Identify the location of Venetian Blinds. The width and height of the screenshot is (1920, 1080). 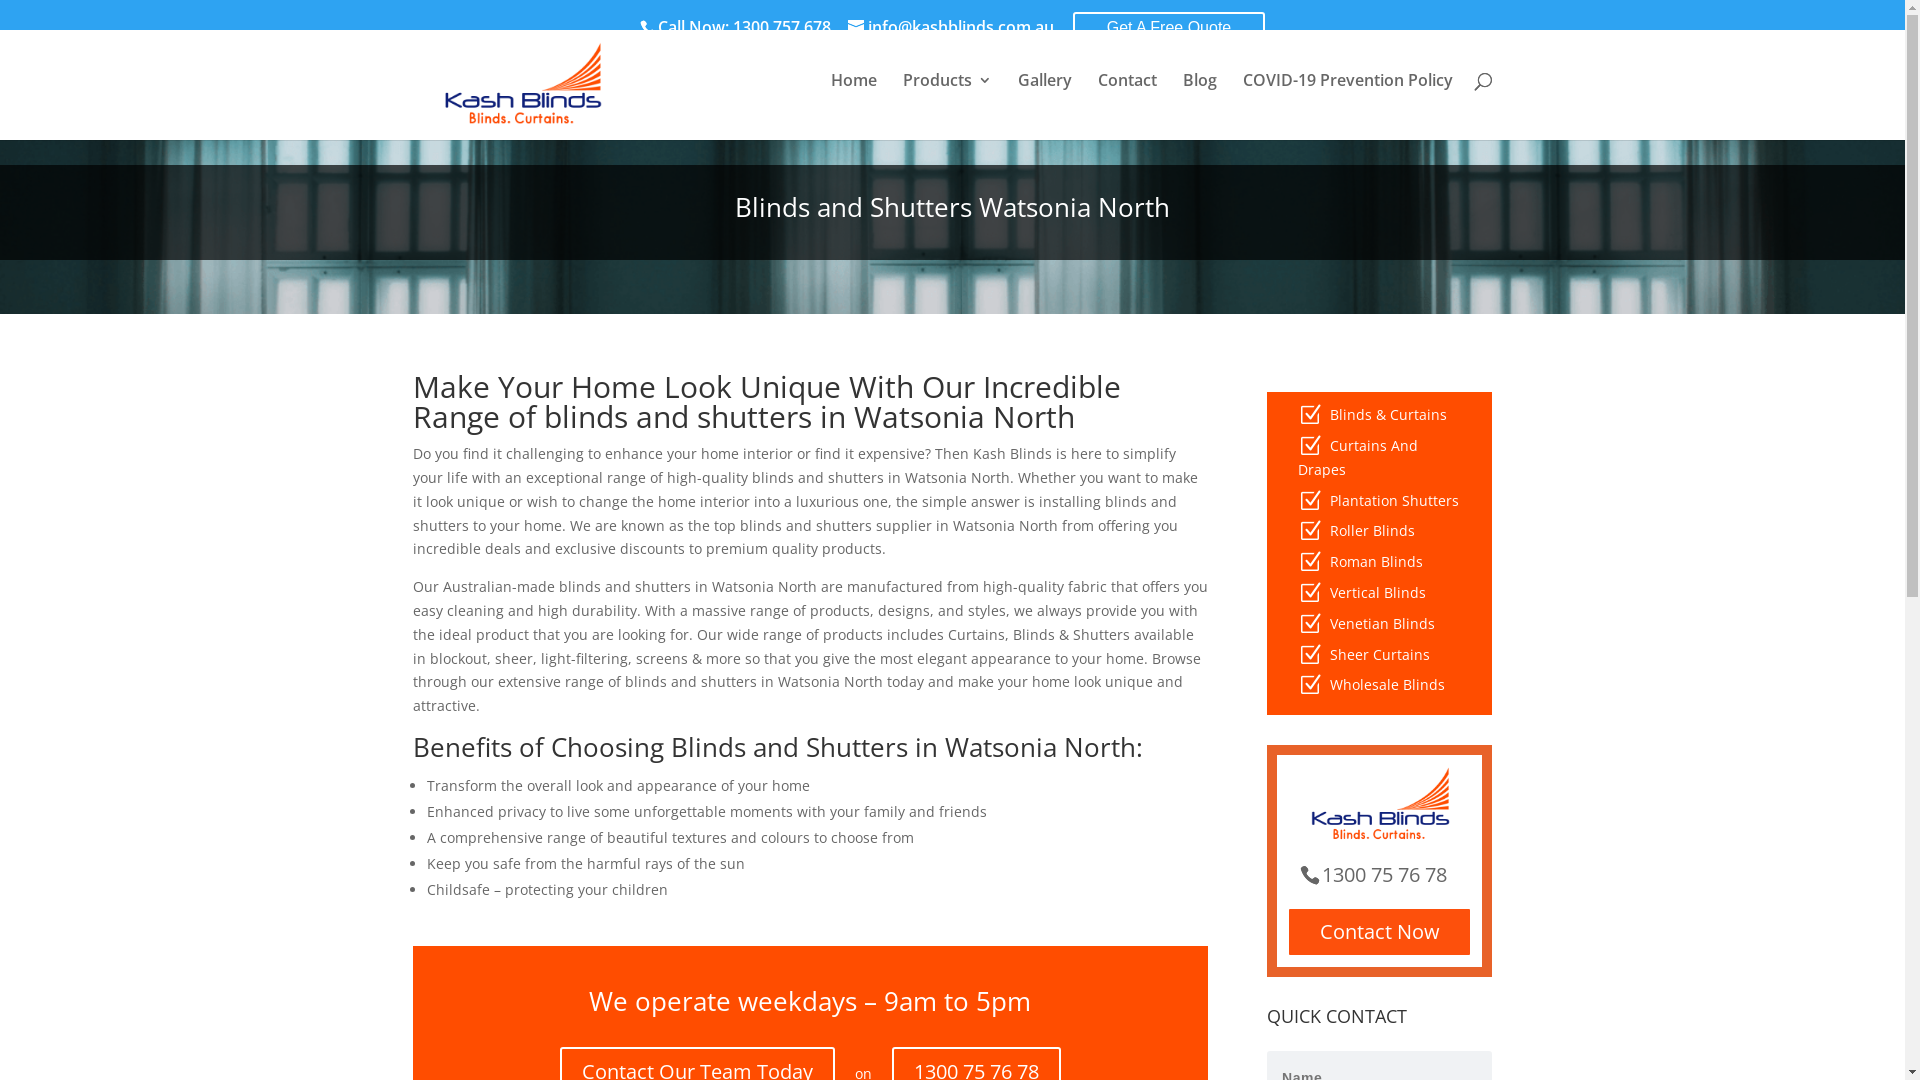
(1382, 624).